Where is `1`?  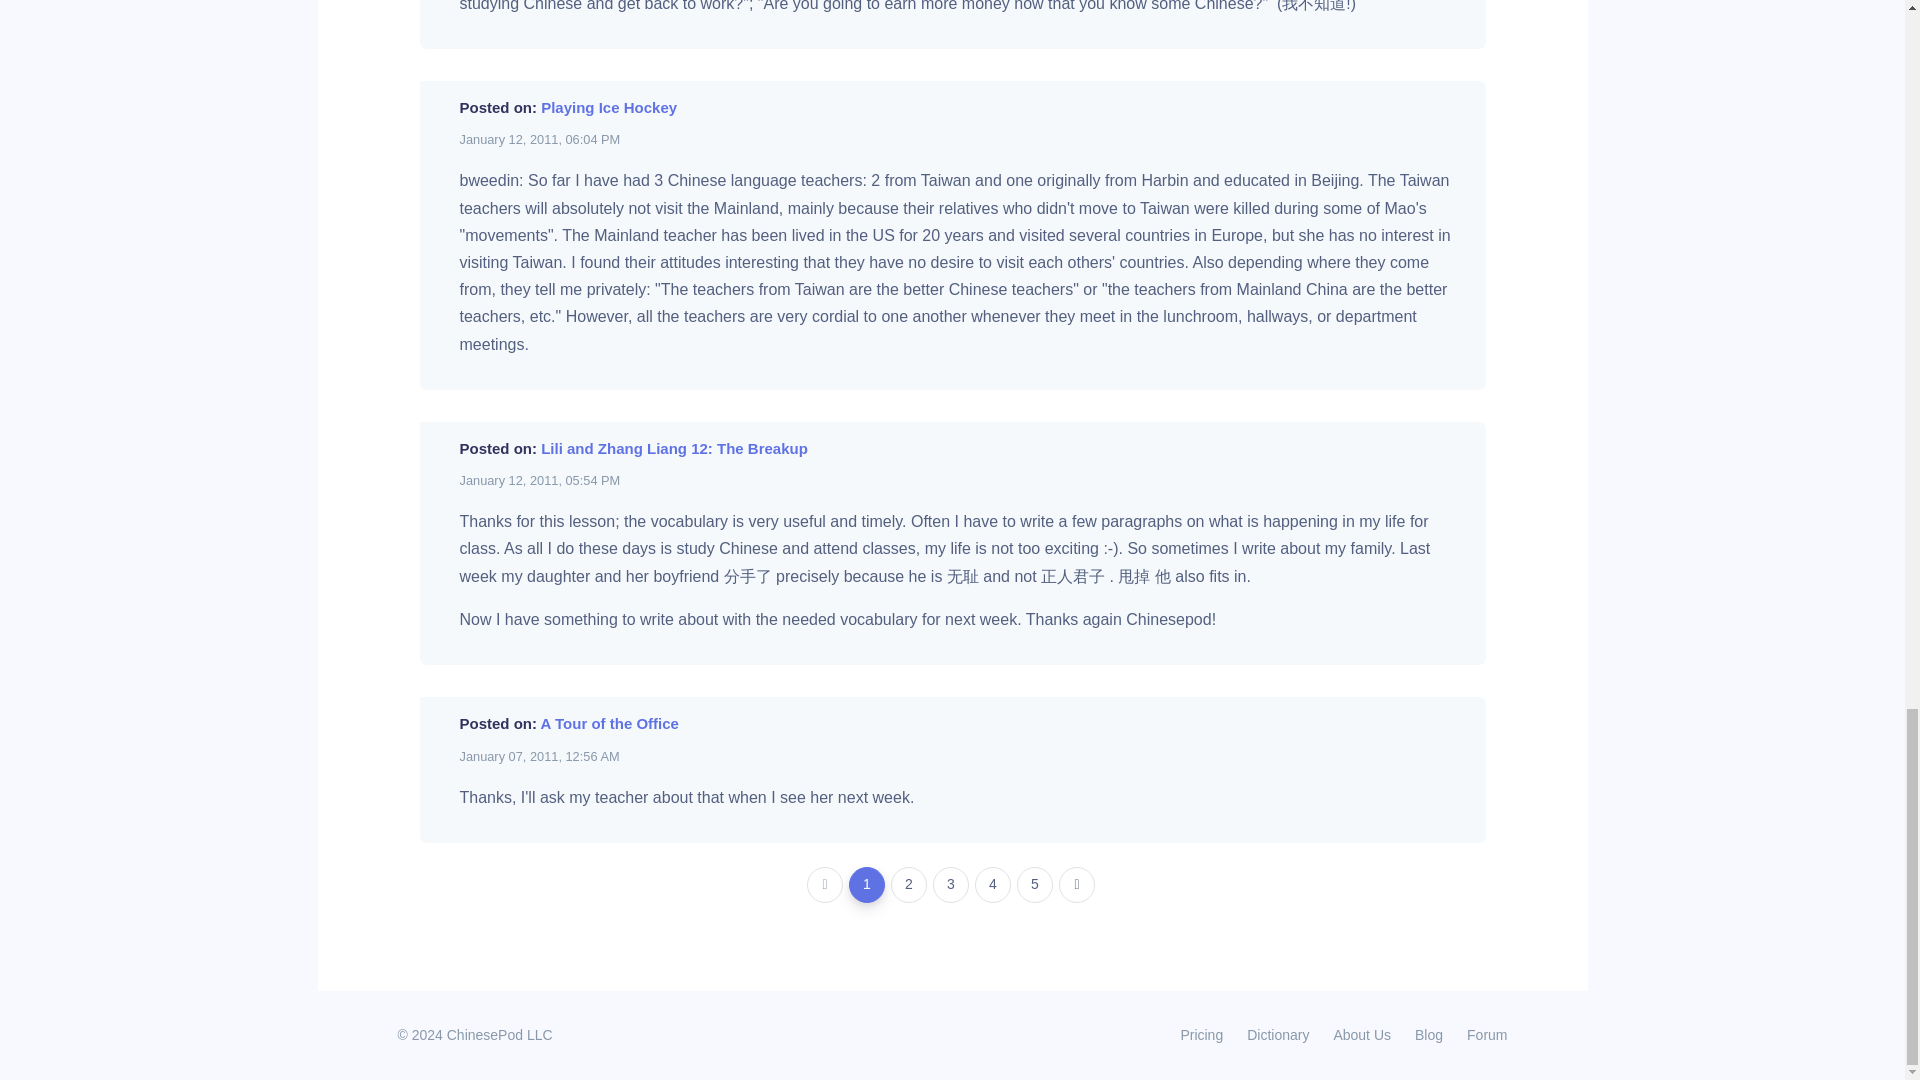 1 is located at coordinates (866, 884).